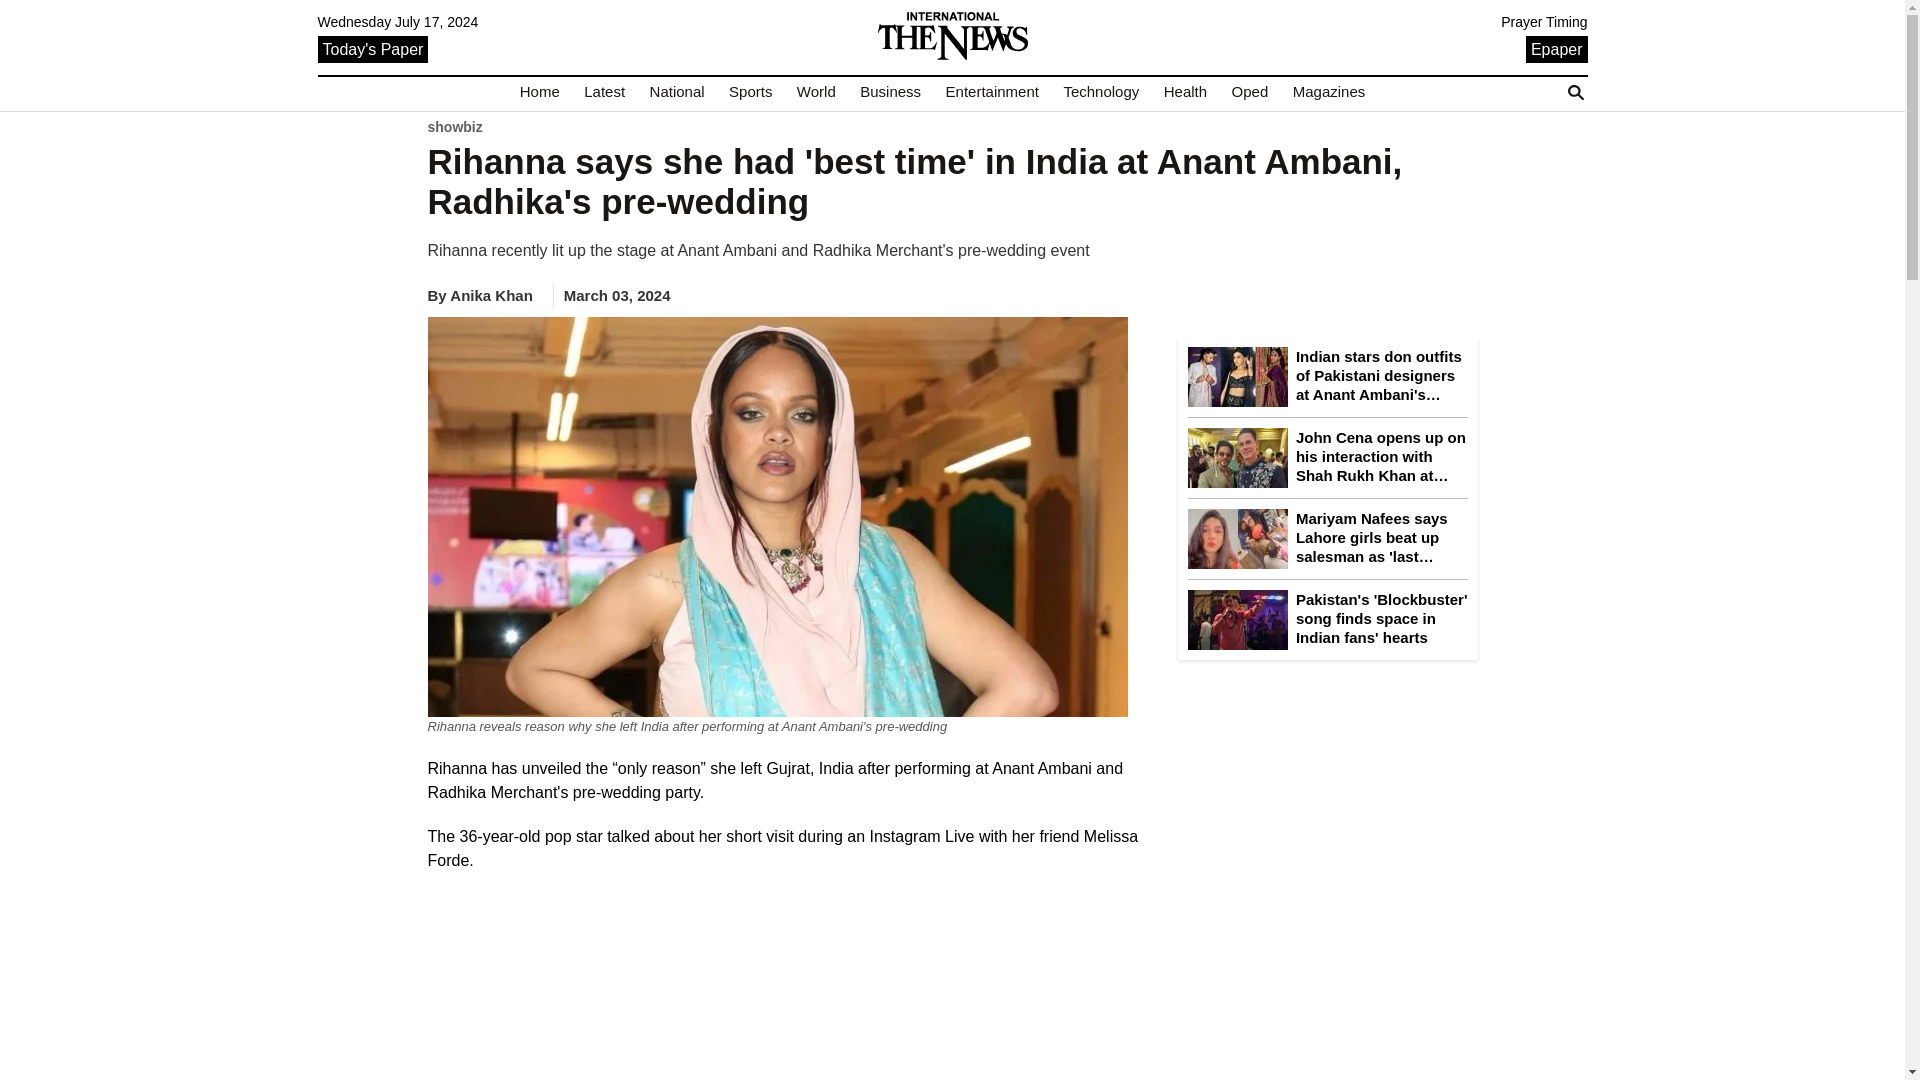 This screenshot has width=1920, height=1080. What do you see at coordinates (373, 48) in the screenshot?
I see `Today's Paper` at bounding box center [373, 48].